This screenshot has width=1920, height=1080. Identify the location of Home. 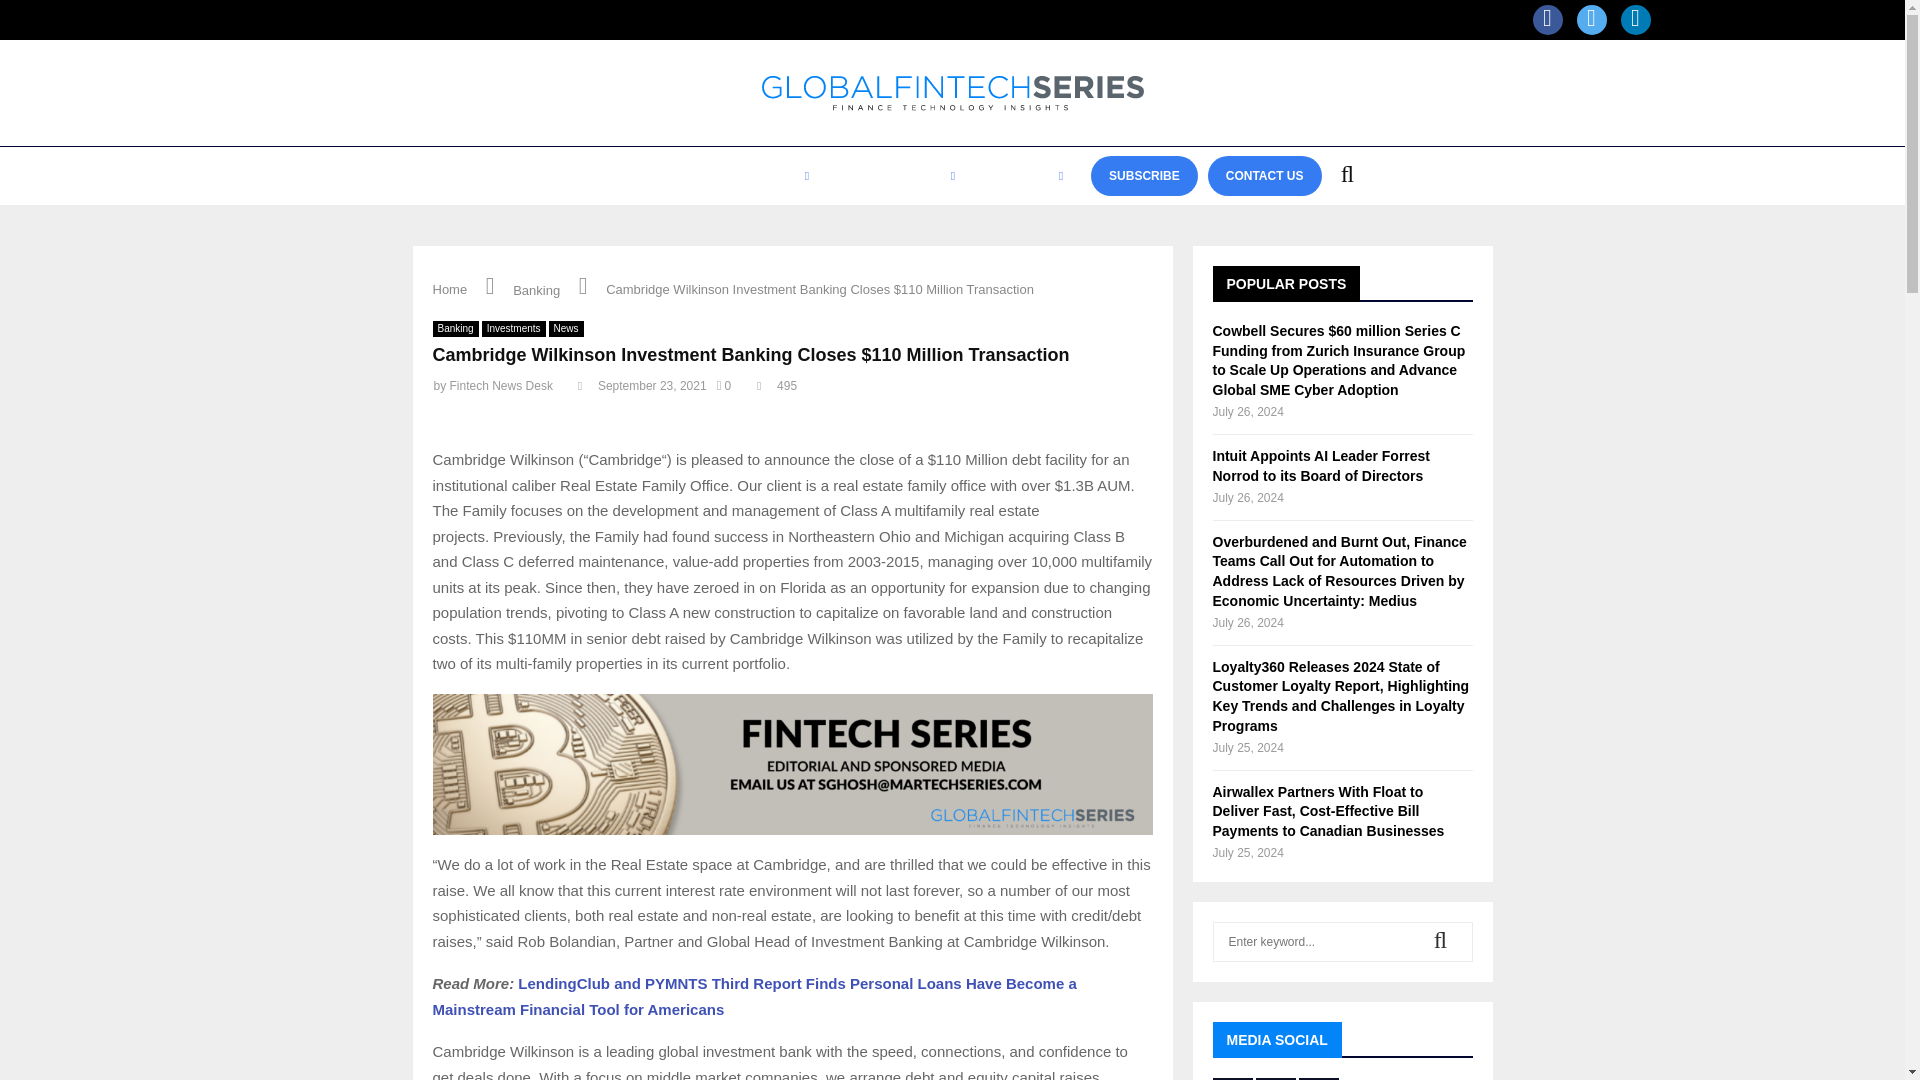
(449, 289).